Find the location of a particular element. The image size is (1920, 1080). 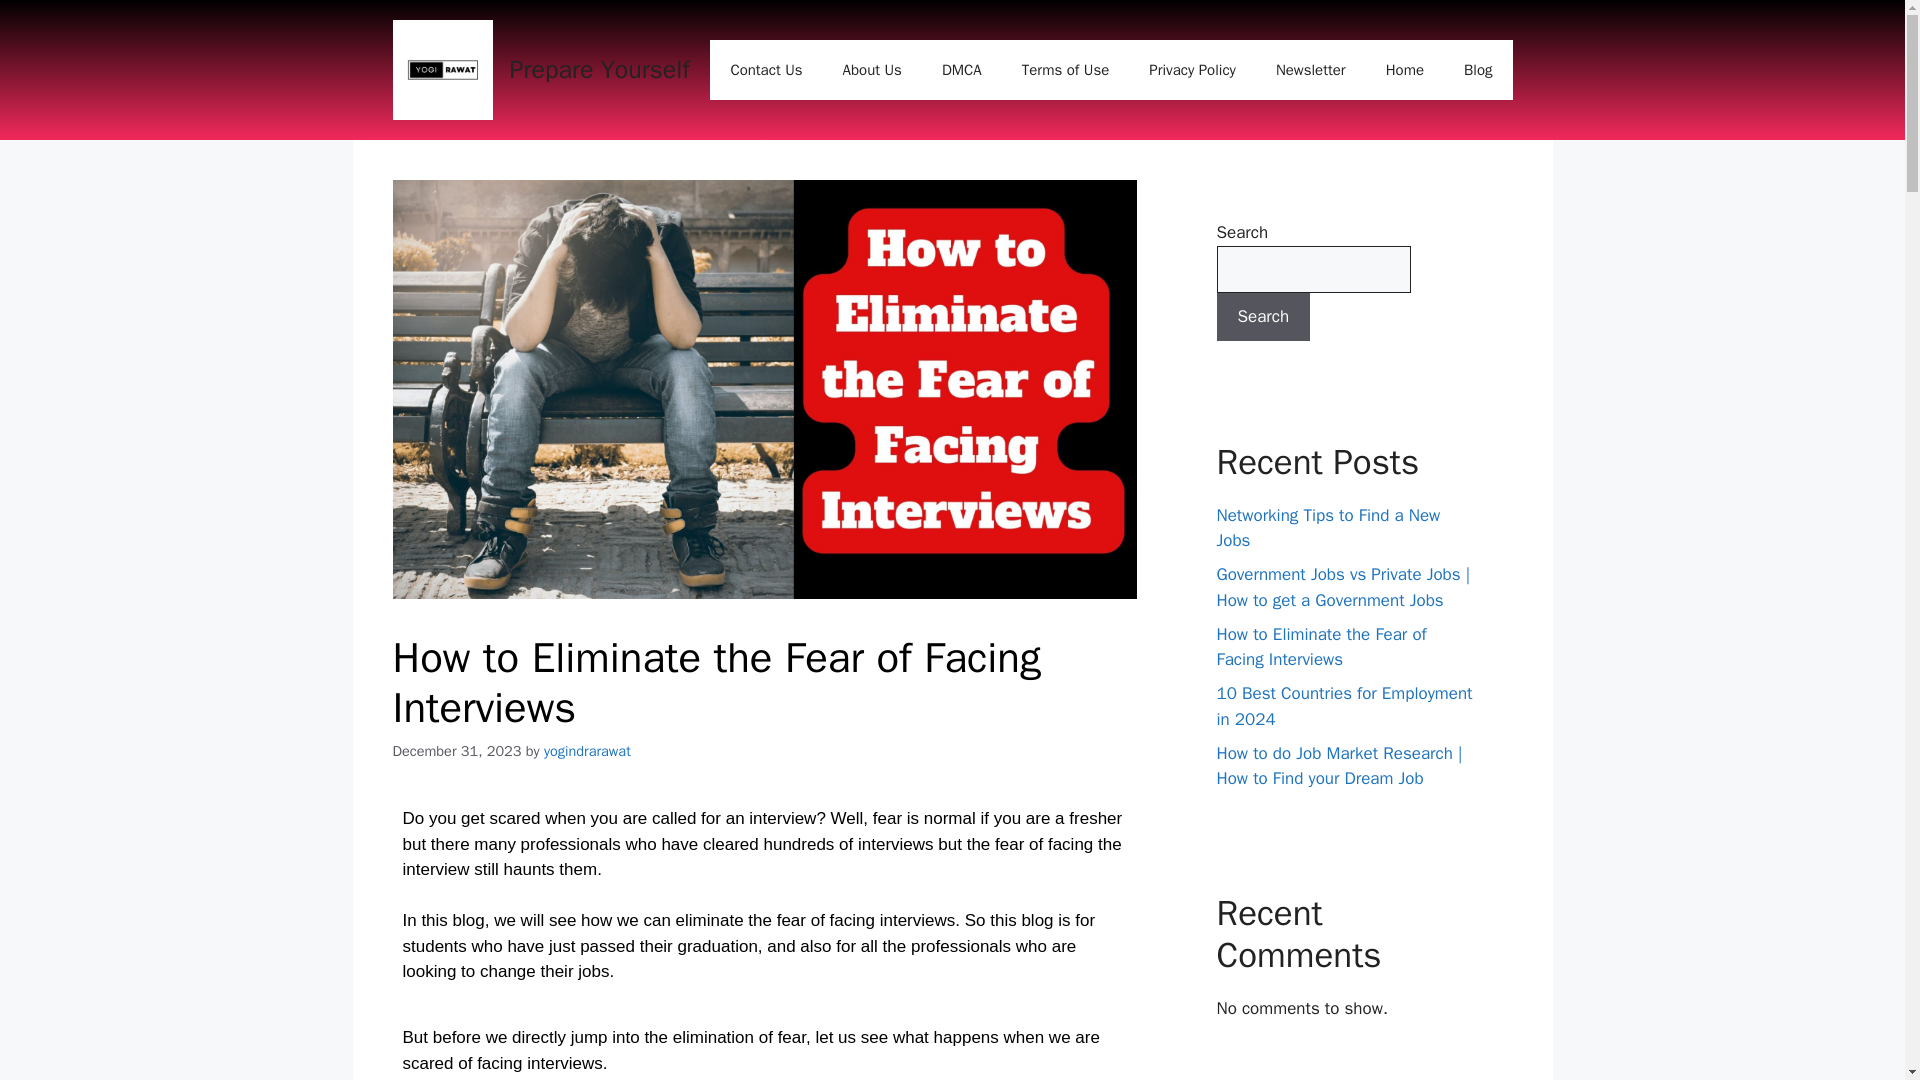

Newsletter is located at coordinates (1310, 70).